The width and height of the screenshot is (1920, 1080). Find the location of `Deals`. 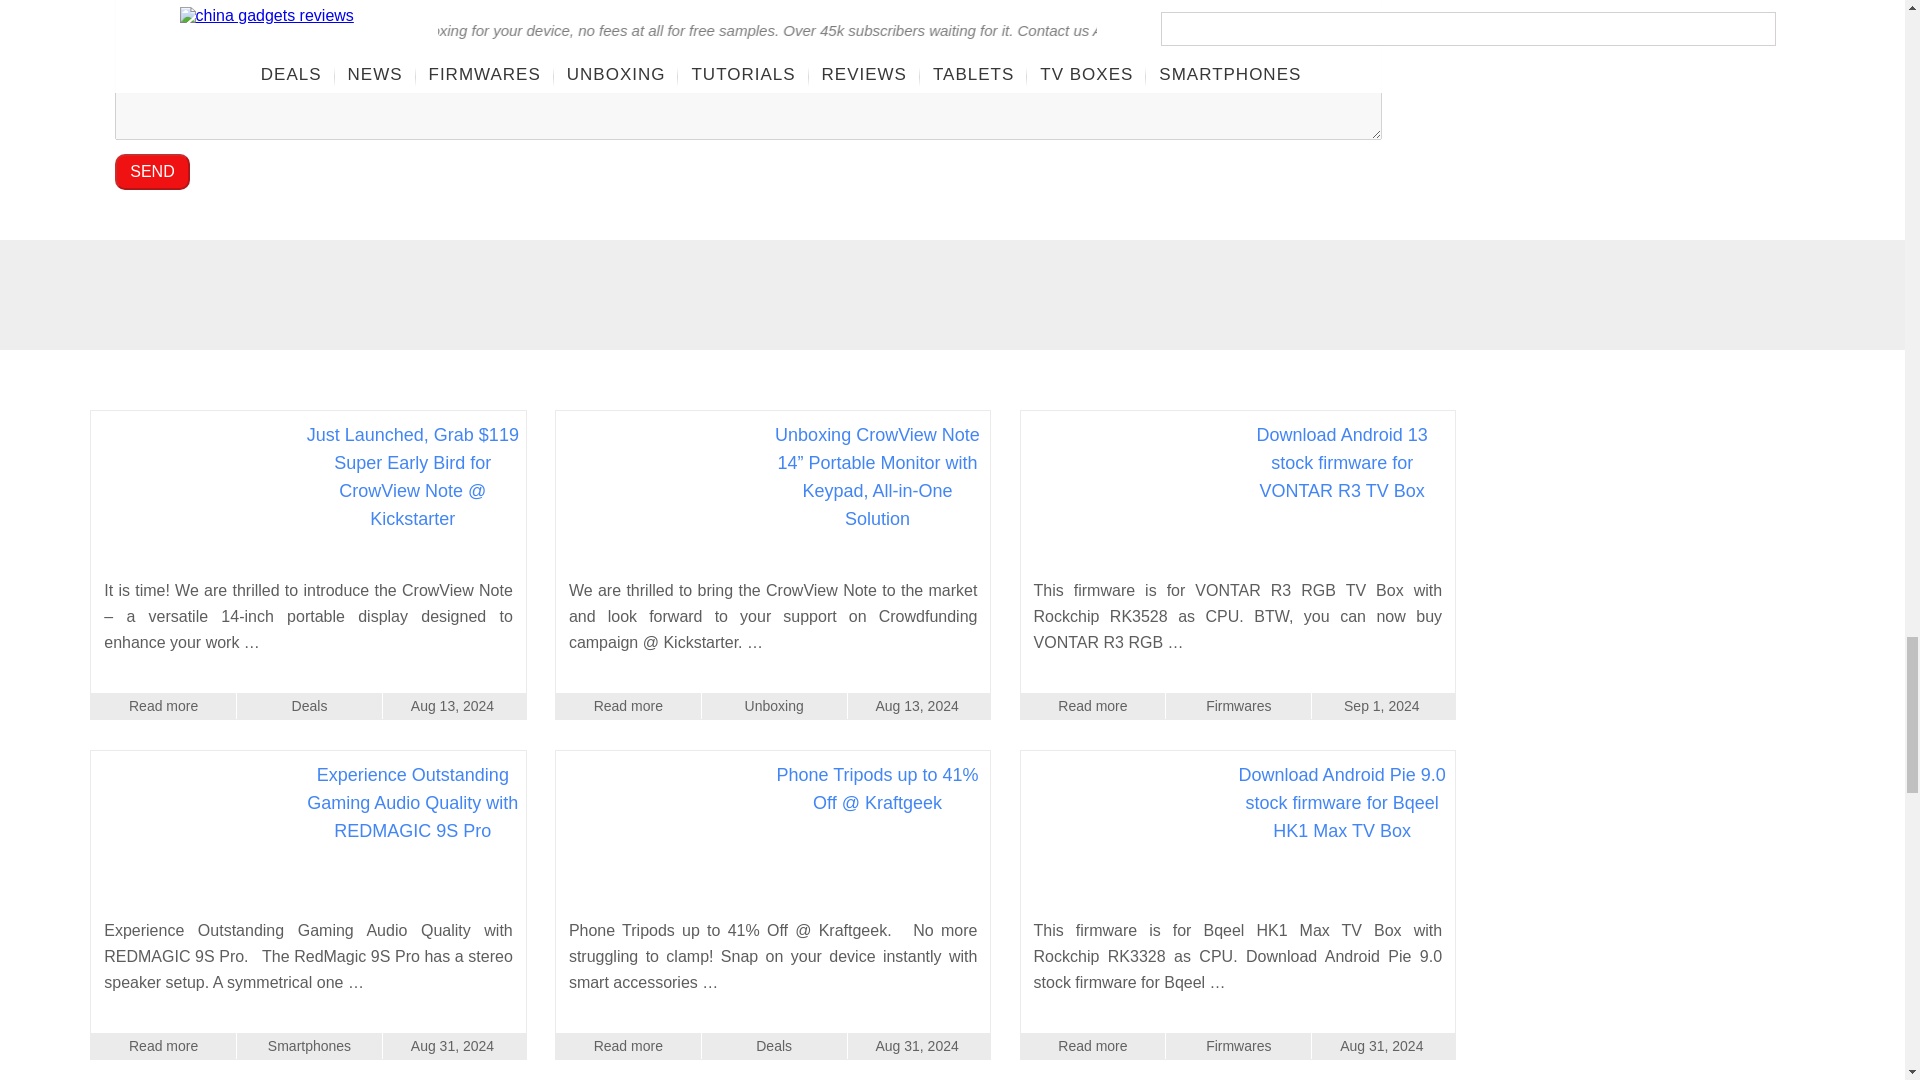

Deals is located at coordinates (309, 706).